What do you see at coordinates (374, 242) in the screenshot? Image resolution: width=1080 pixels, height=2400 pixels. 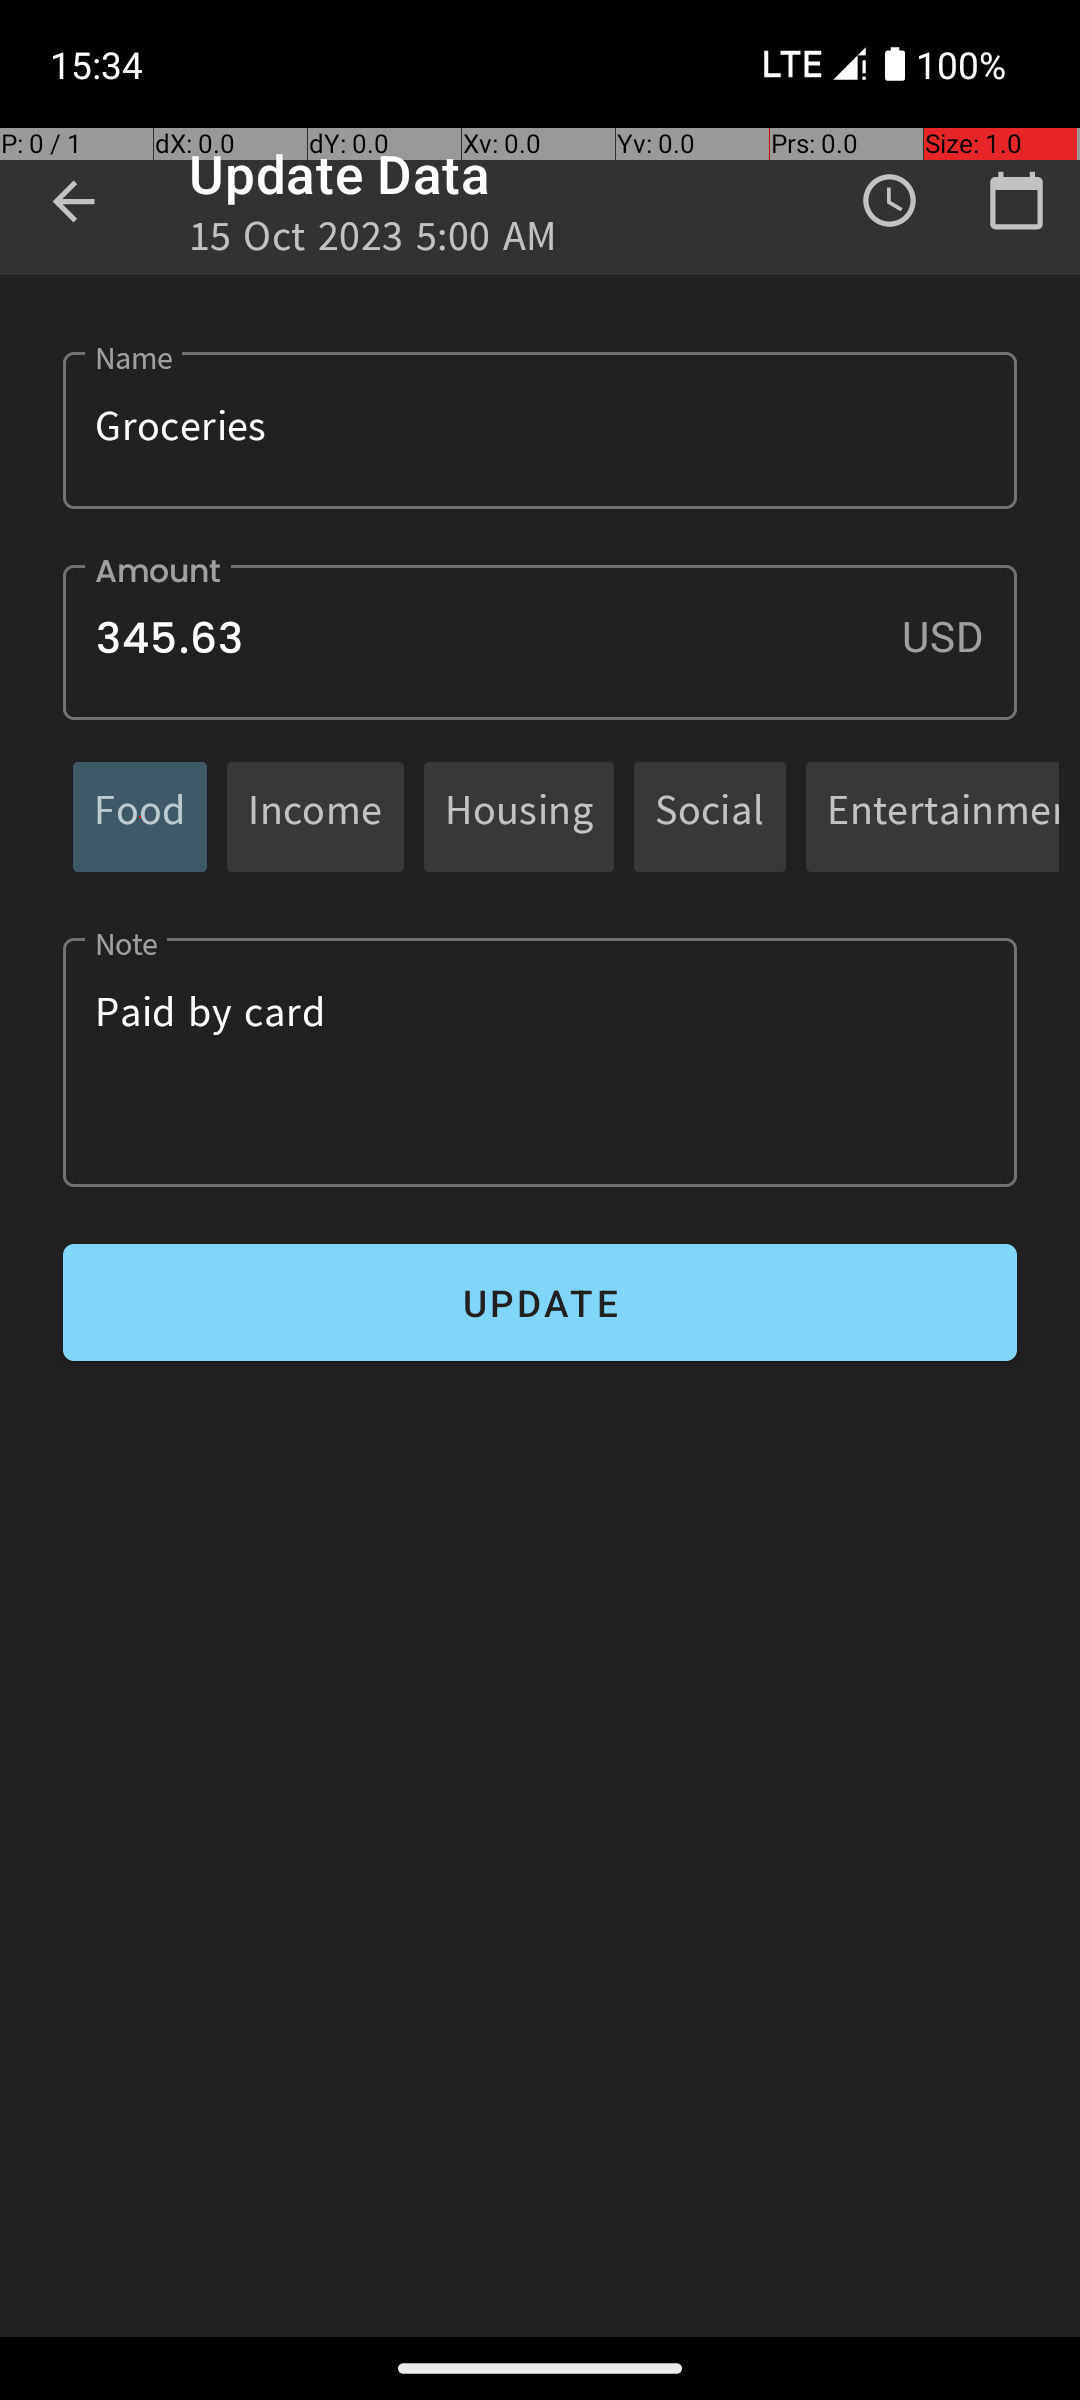 I see `15 Oct 2023 5:00 AM` at bounding box center [374, 242].